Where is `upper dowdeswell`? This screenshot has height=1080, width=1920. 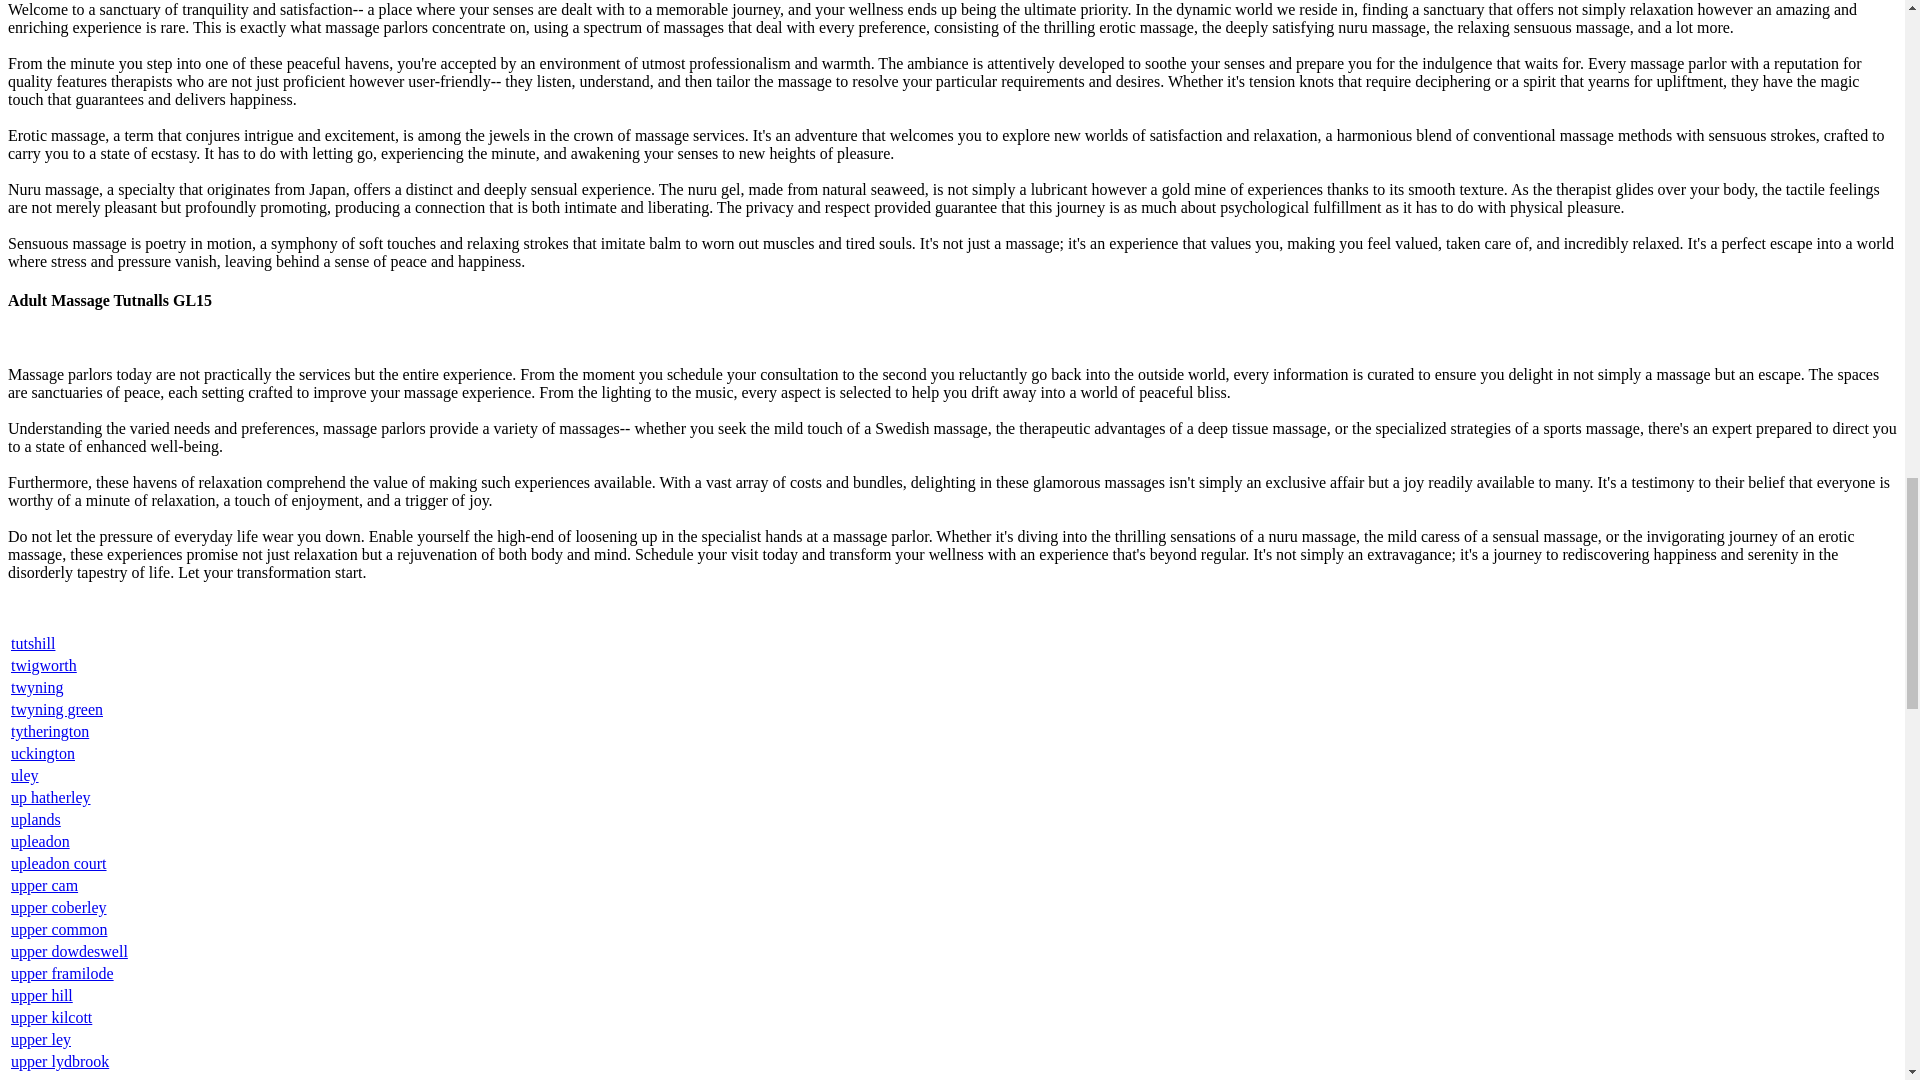
upper dowdeswell is located at coordinates (70, 951).